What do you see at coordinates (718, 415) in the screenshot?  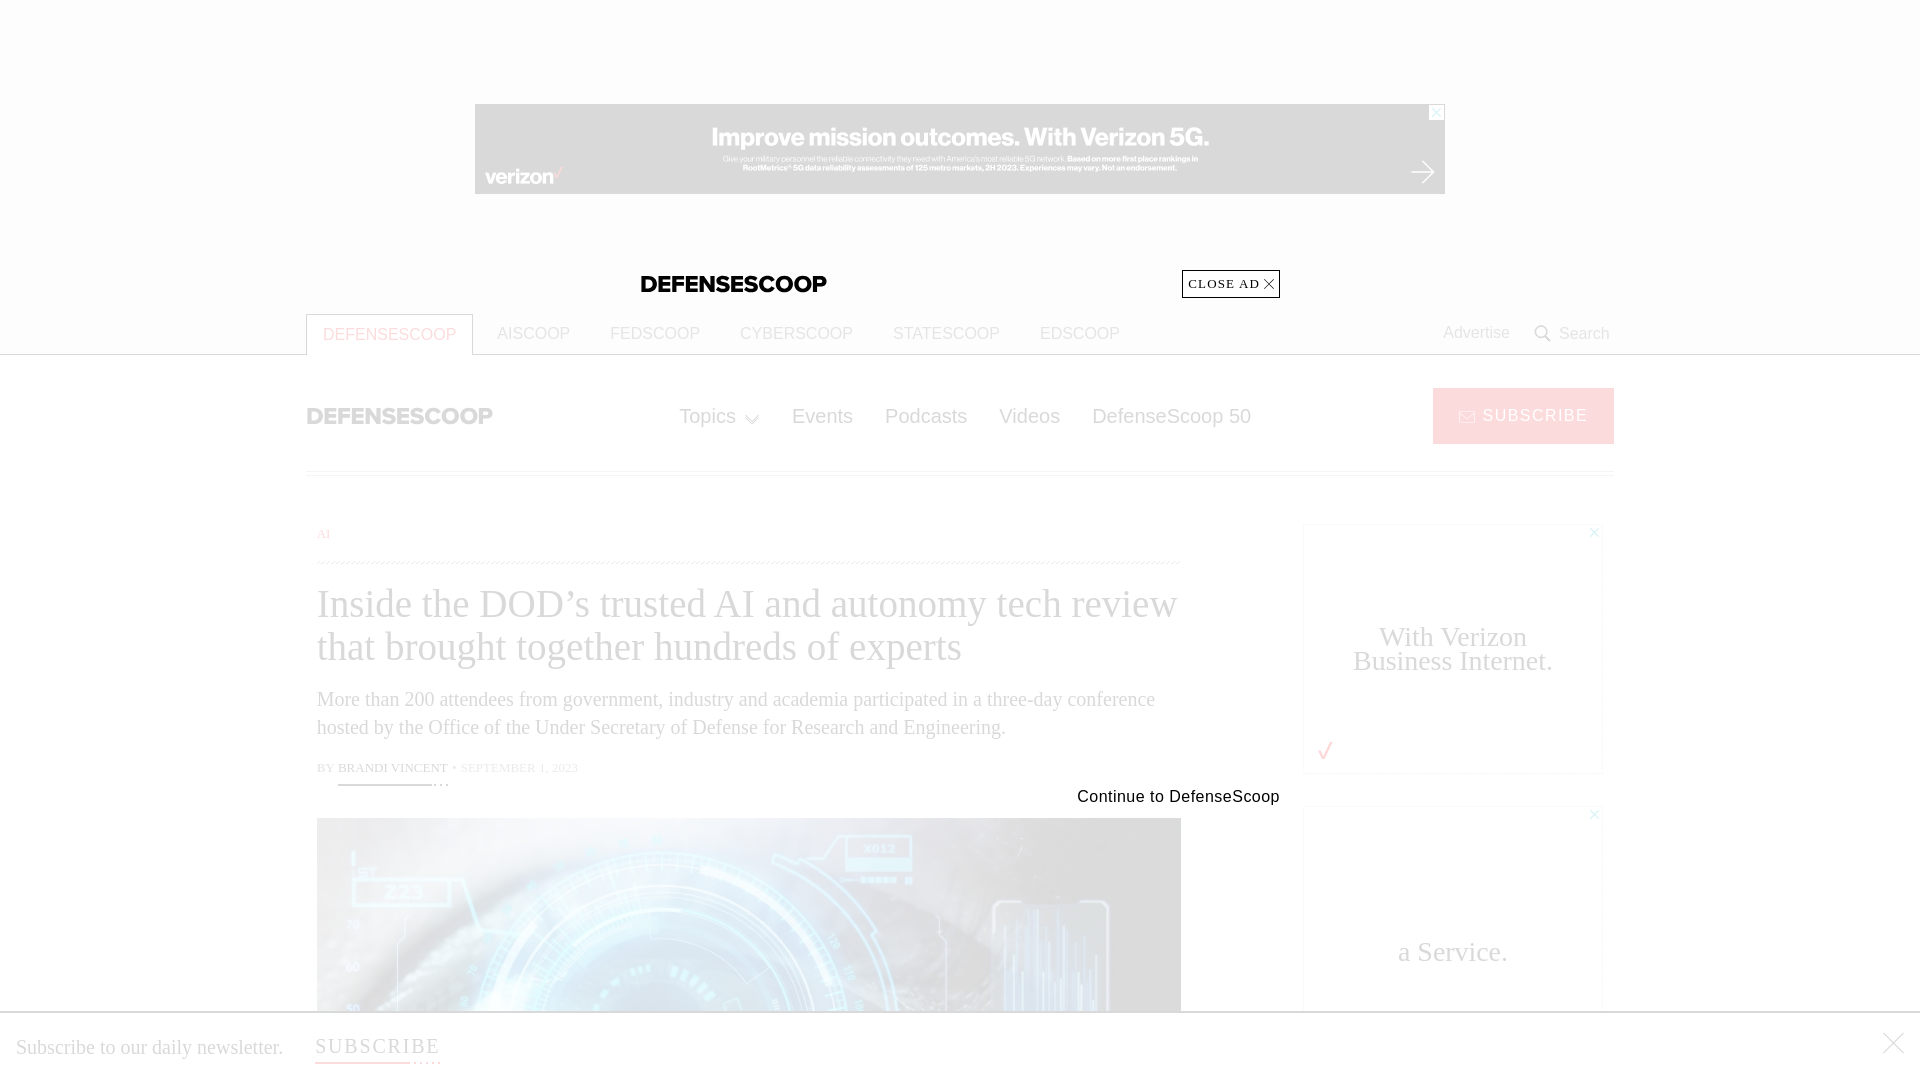 I see `Topics` at bounding box center [718, 415].